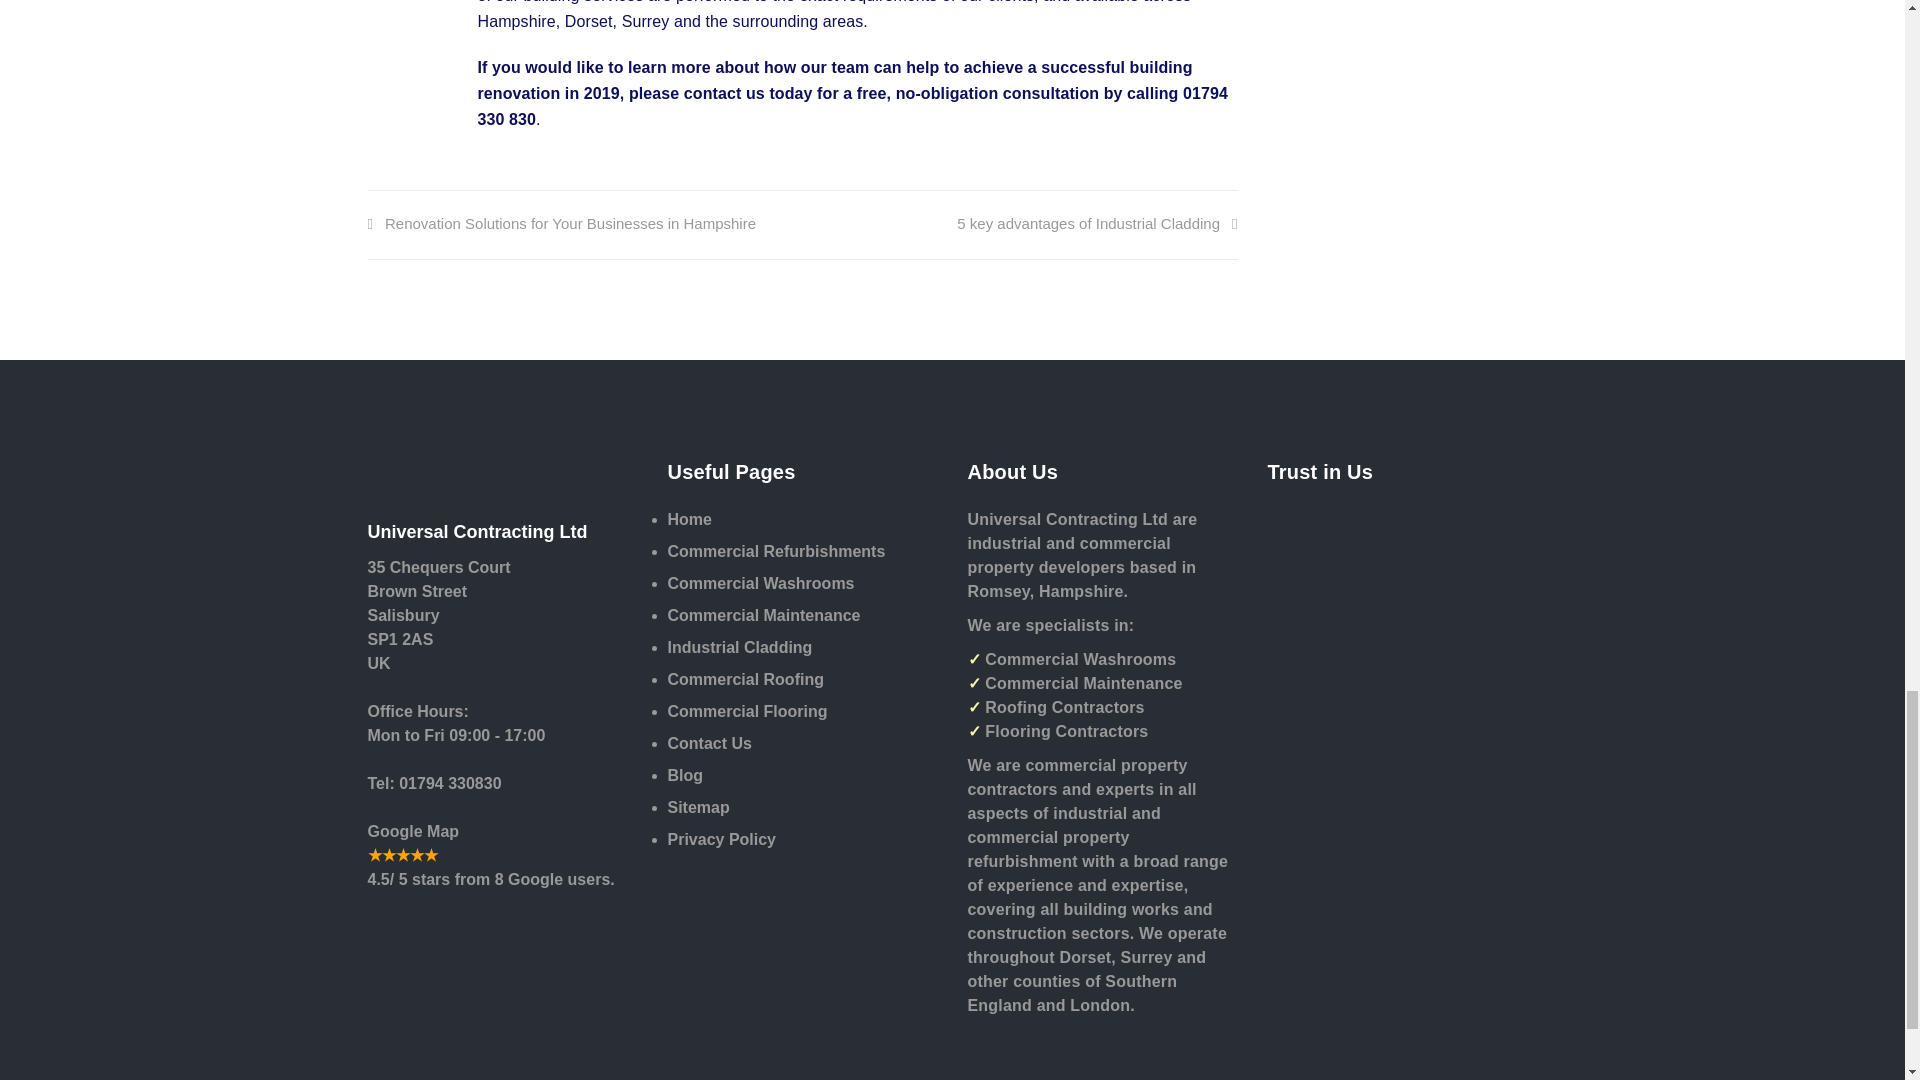  What do you see at coordinates (803, 588) in the screenshot?
I see `Commercial Washrooms` at bounding box center [803, 588].